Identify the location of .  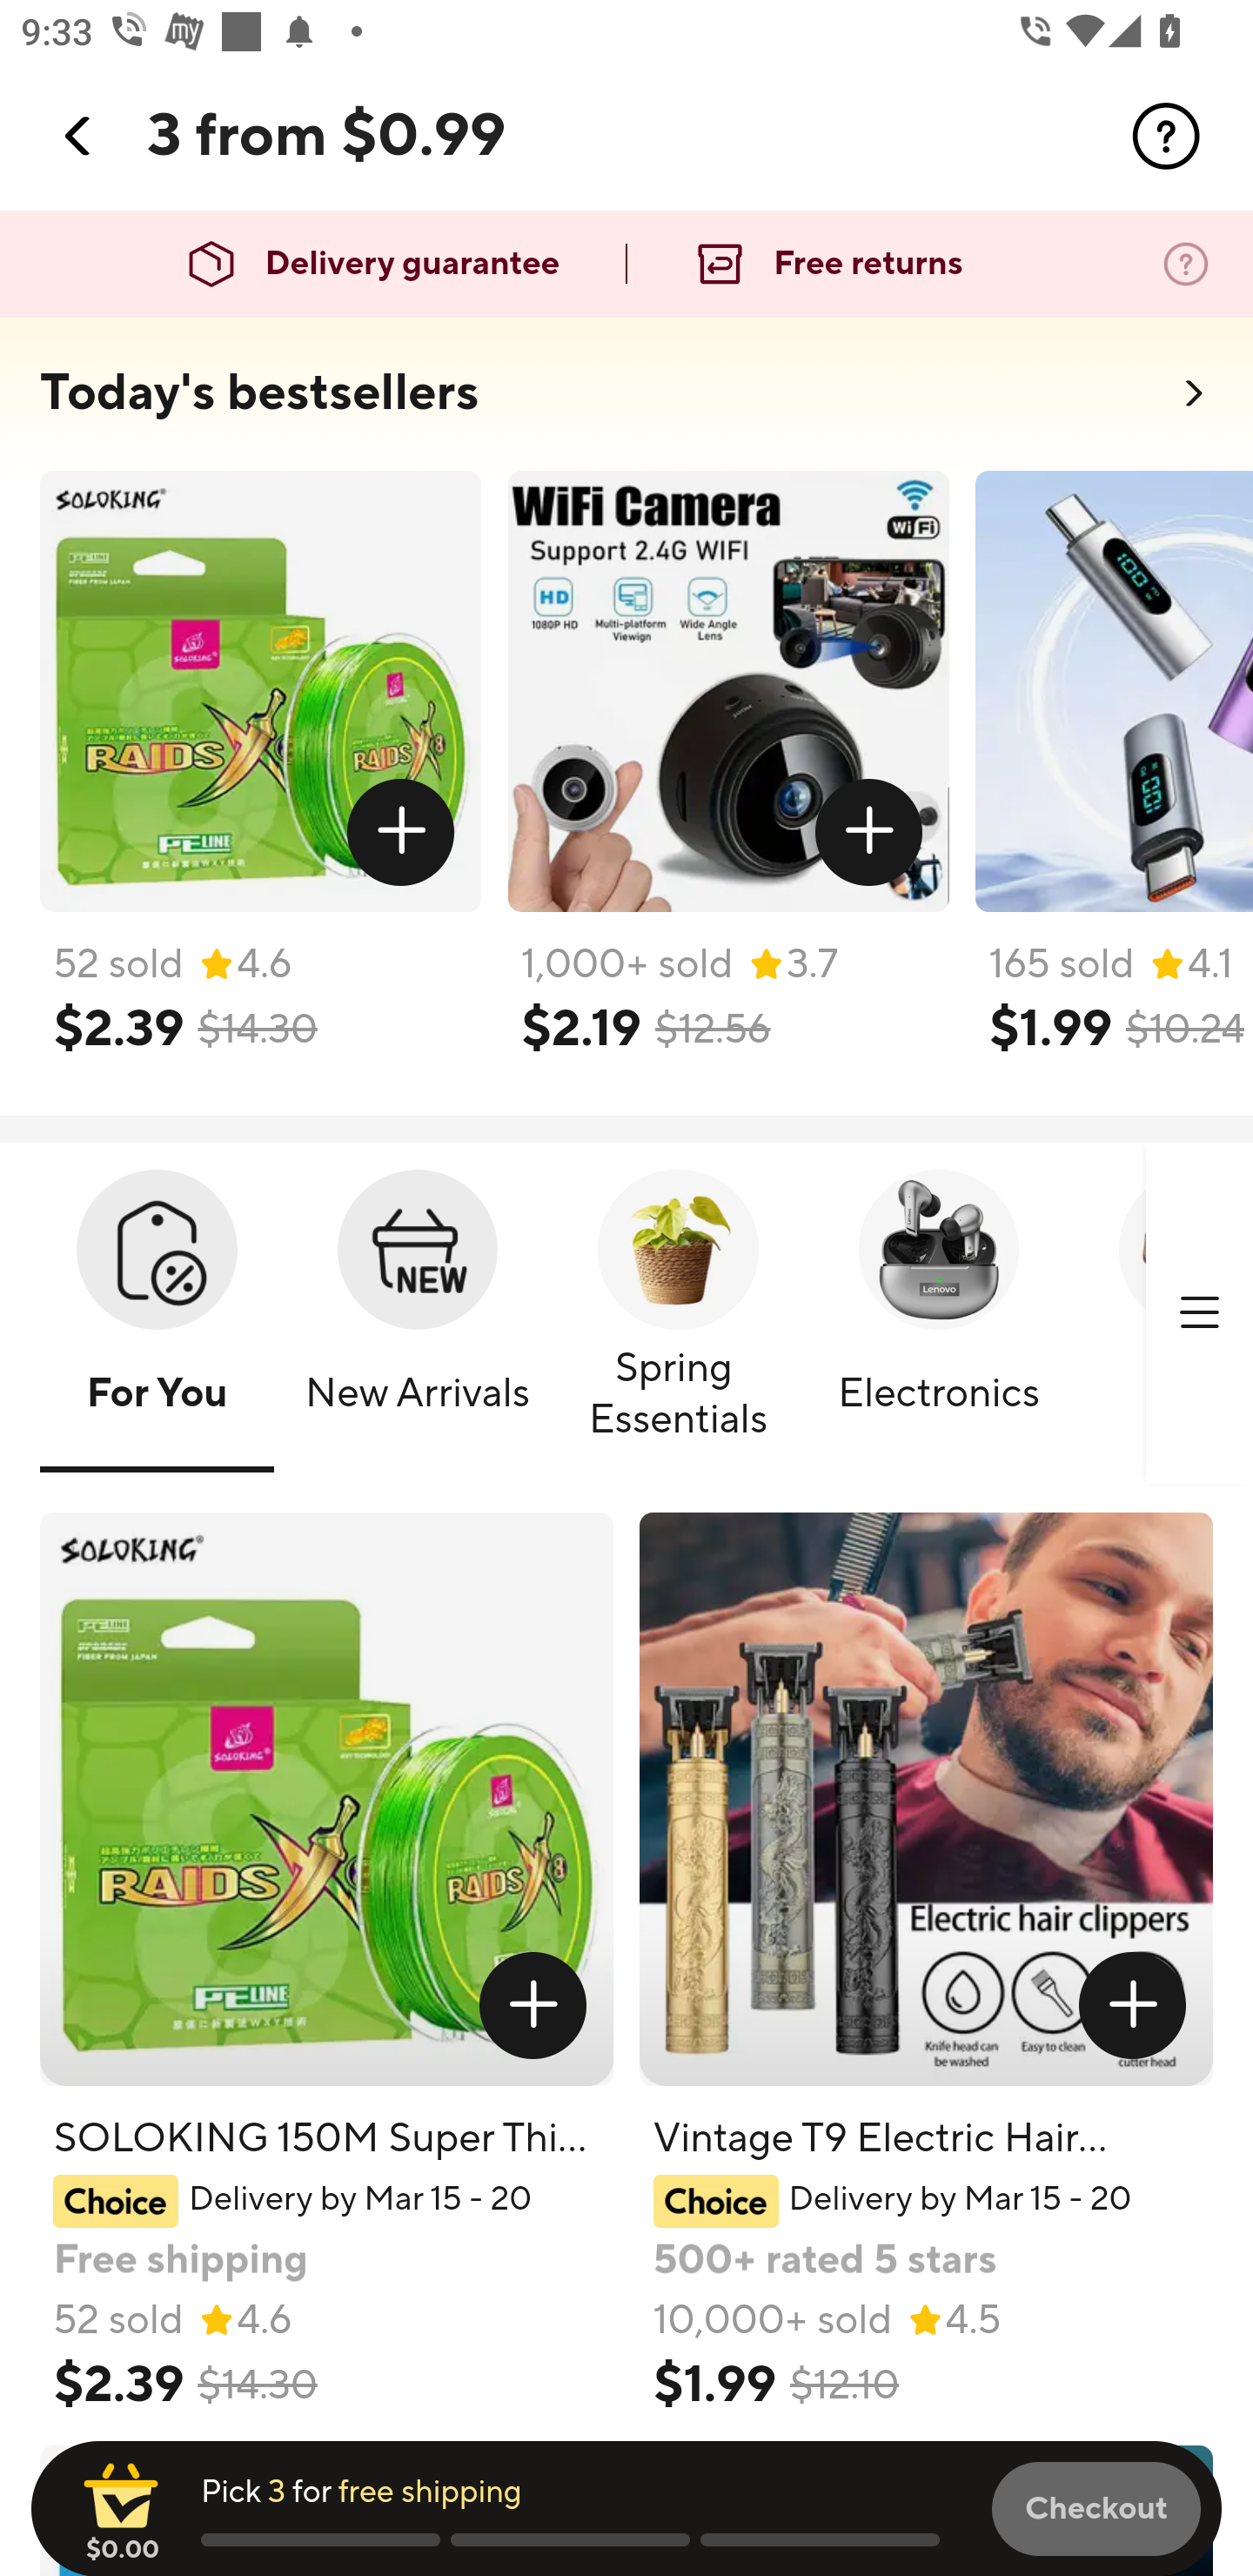
(1133, 2005).